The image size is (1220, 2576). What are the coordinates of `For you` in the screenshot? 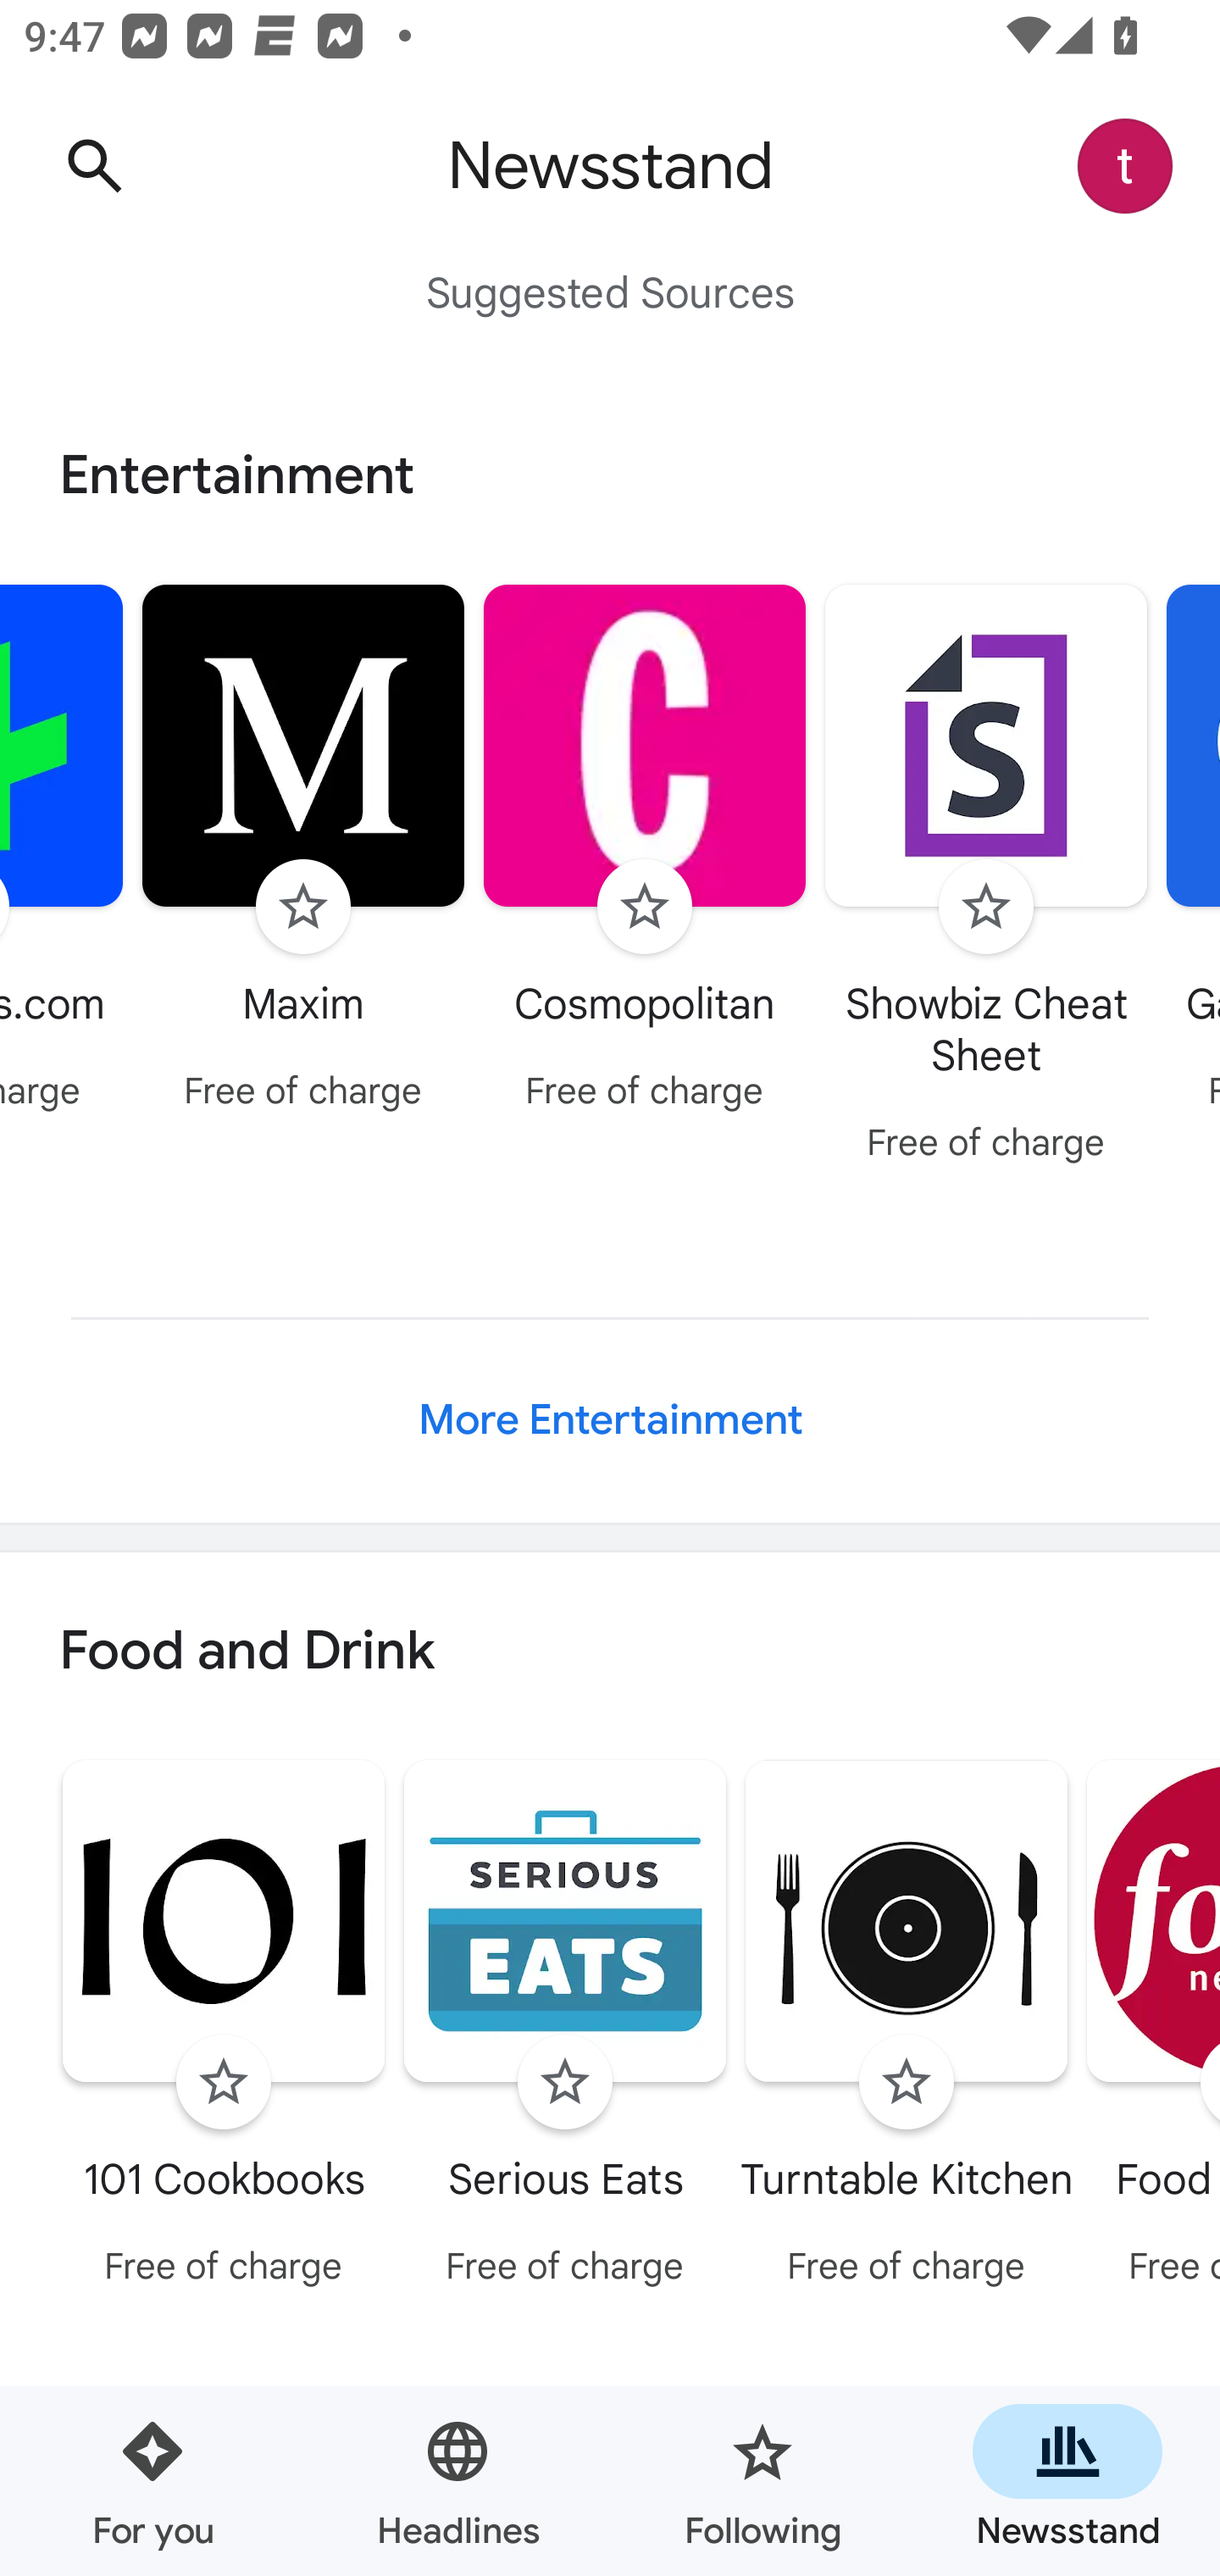 It's located at (152, 2481).